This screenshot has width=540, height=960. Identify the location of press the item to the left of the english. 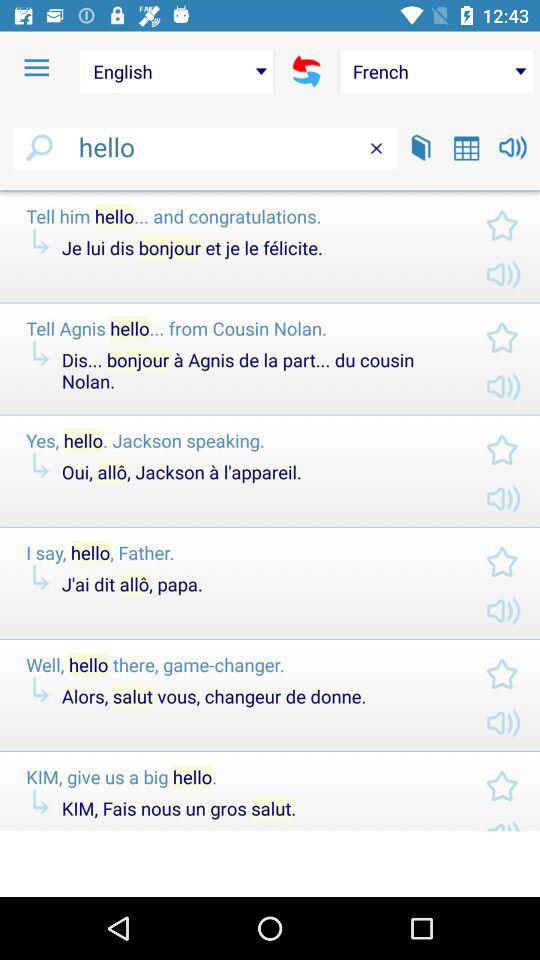
(36, 68).